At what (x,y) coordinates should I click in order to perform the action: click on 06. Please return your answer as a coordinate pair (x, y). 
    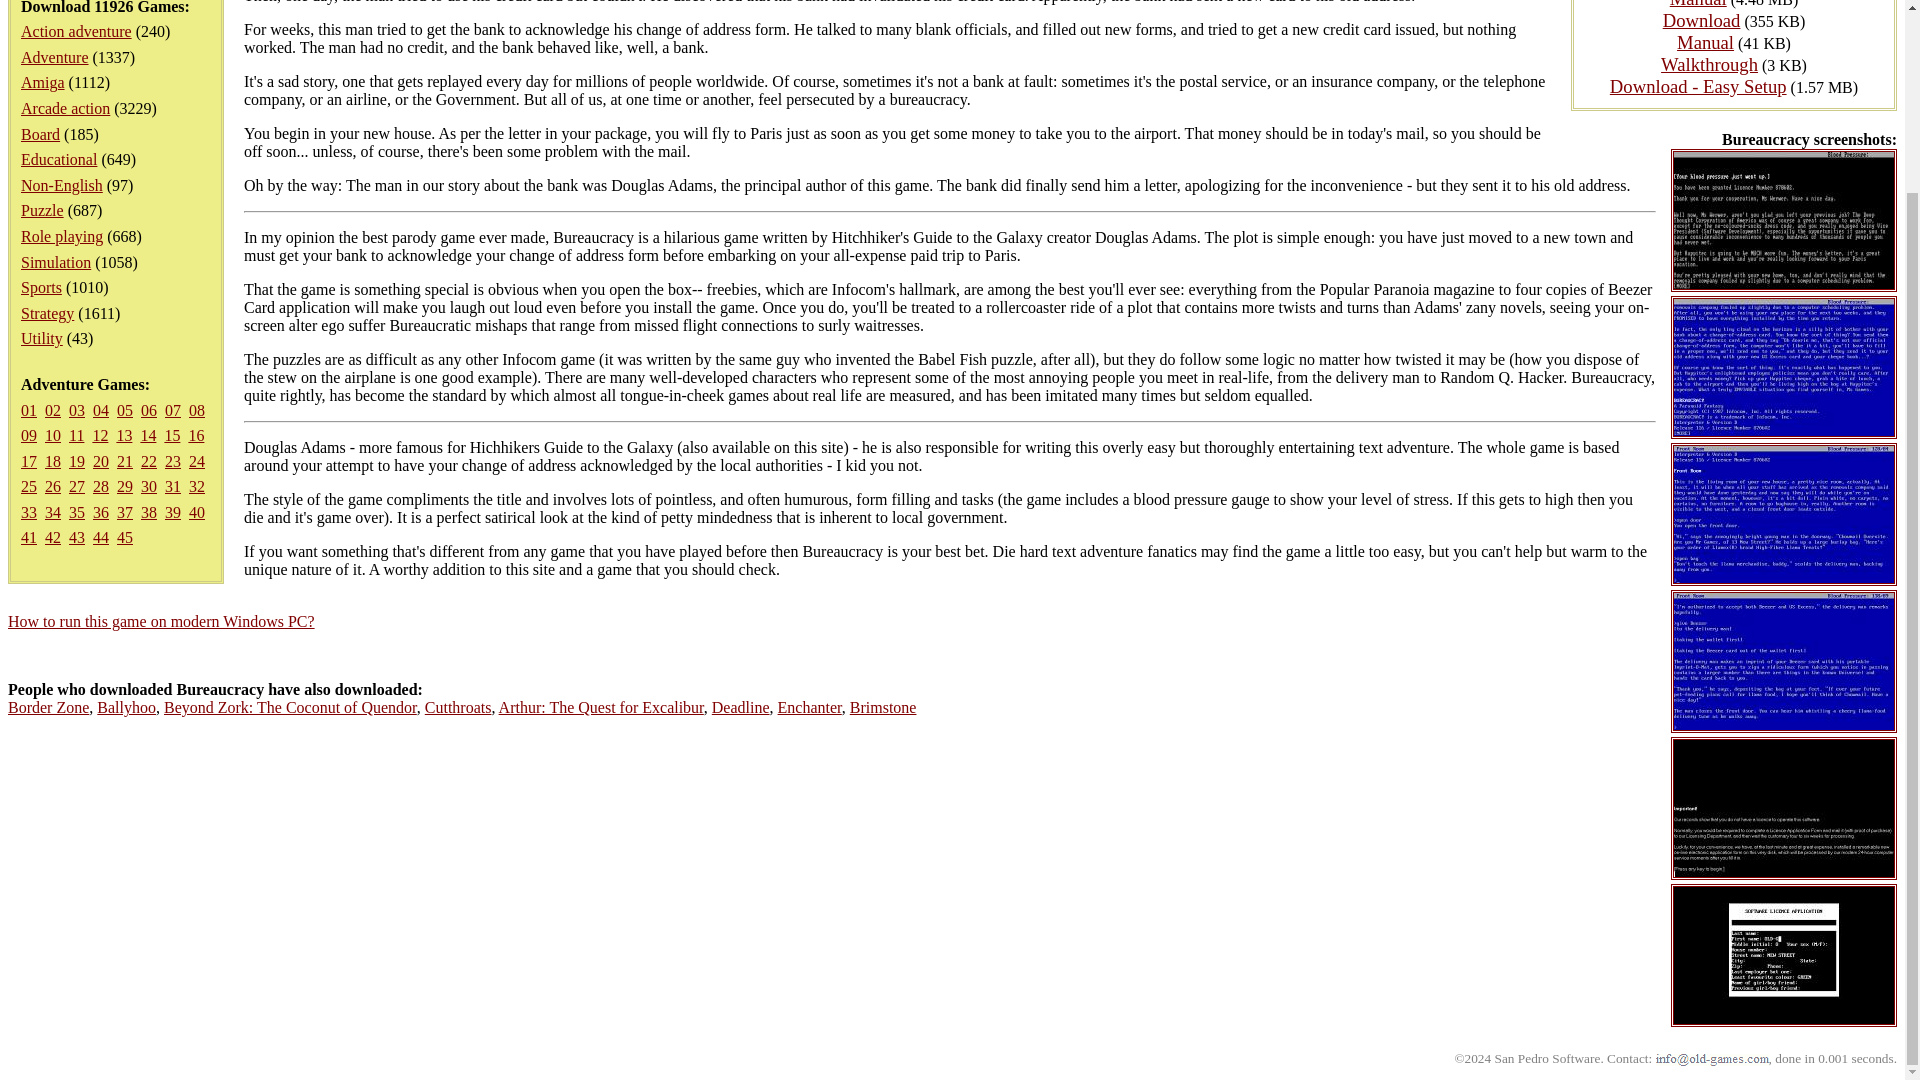
    Looking at the image, I should click on (148, 410).